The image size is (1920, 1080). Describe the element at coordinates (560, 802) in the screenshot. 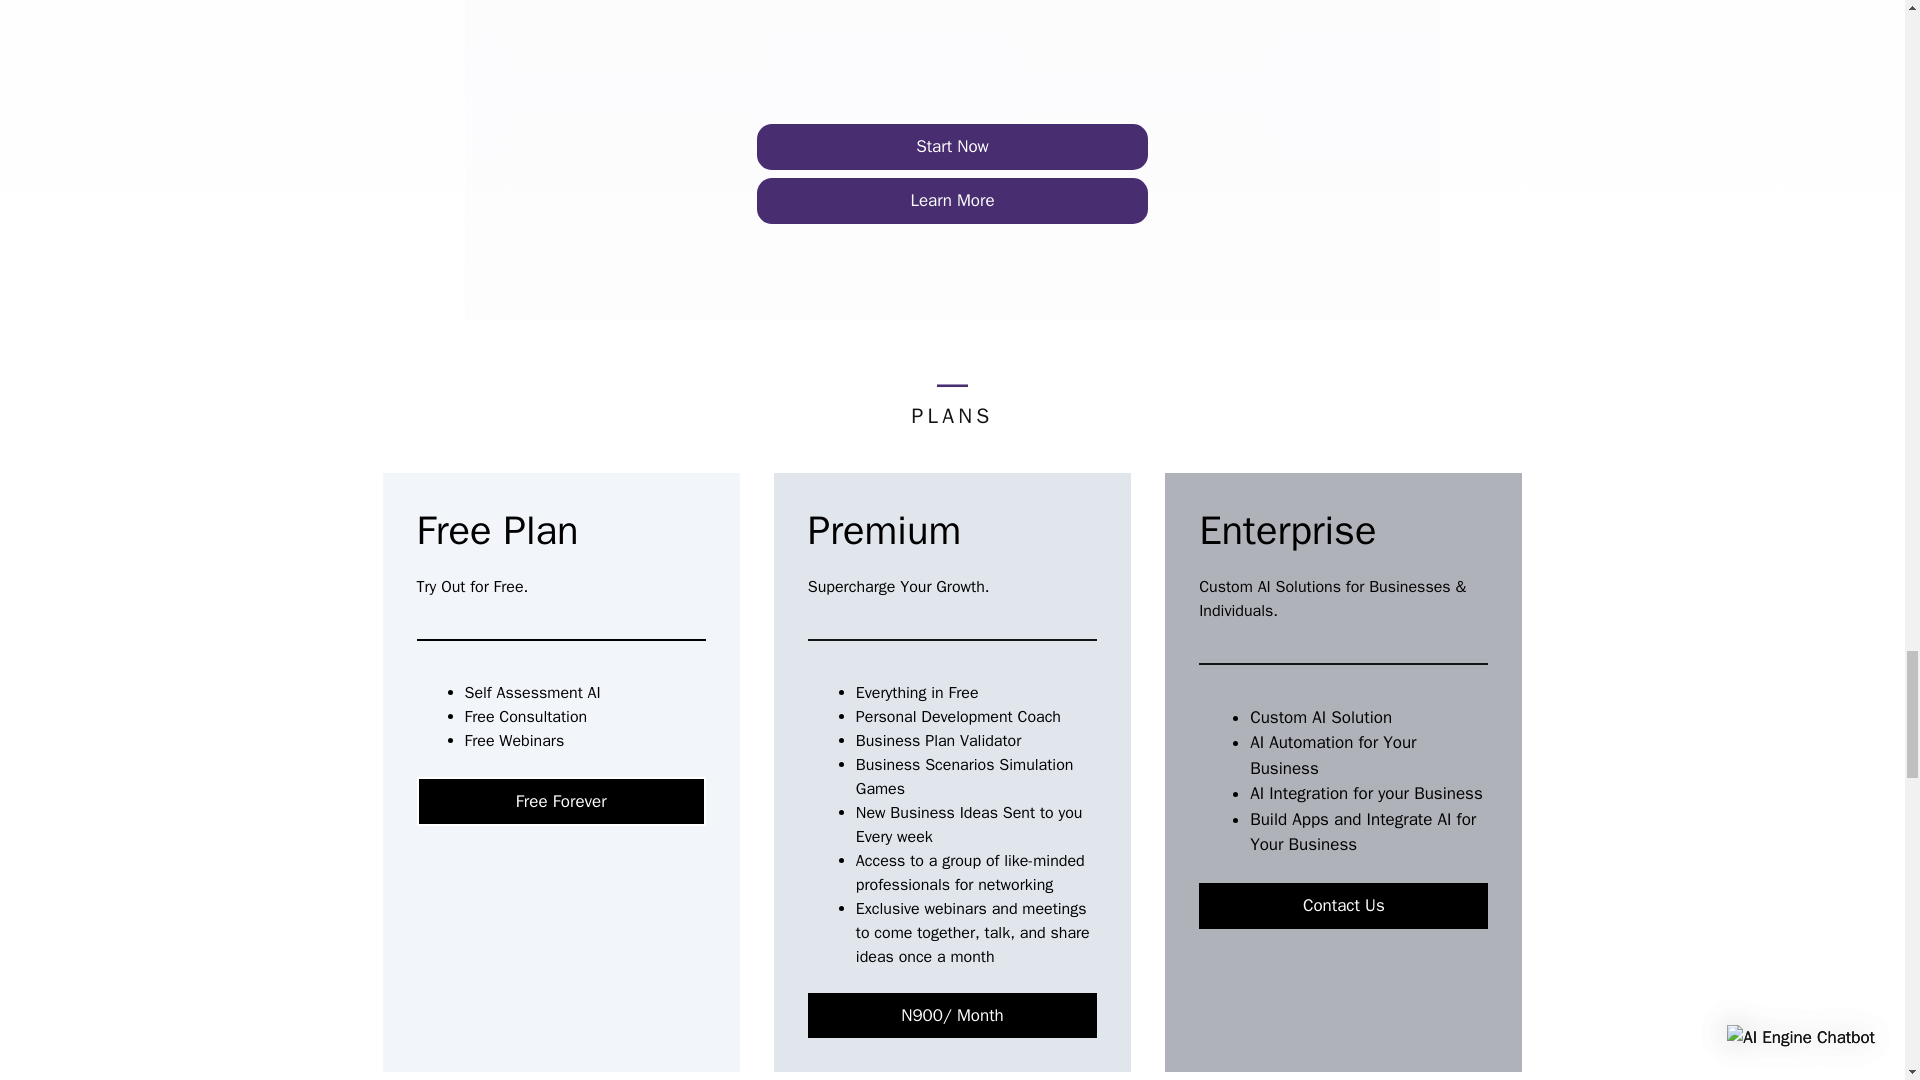

I see `Free Forever` at that location.